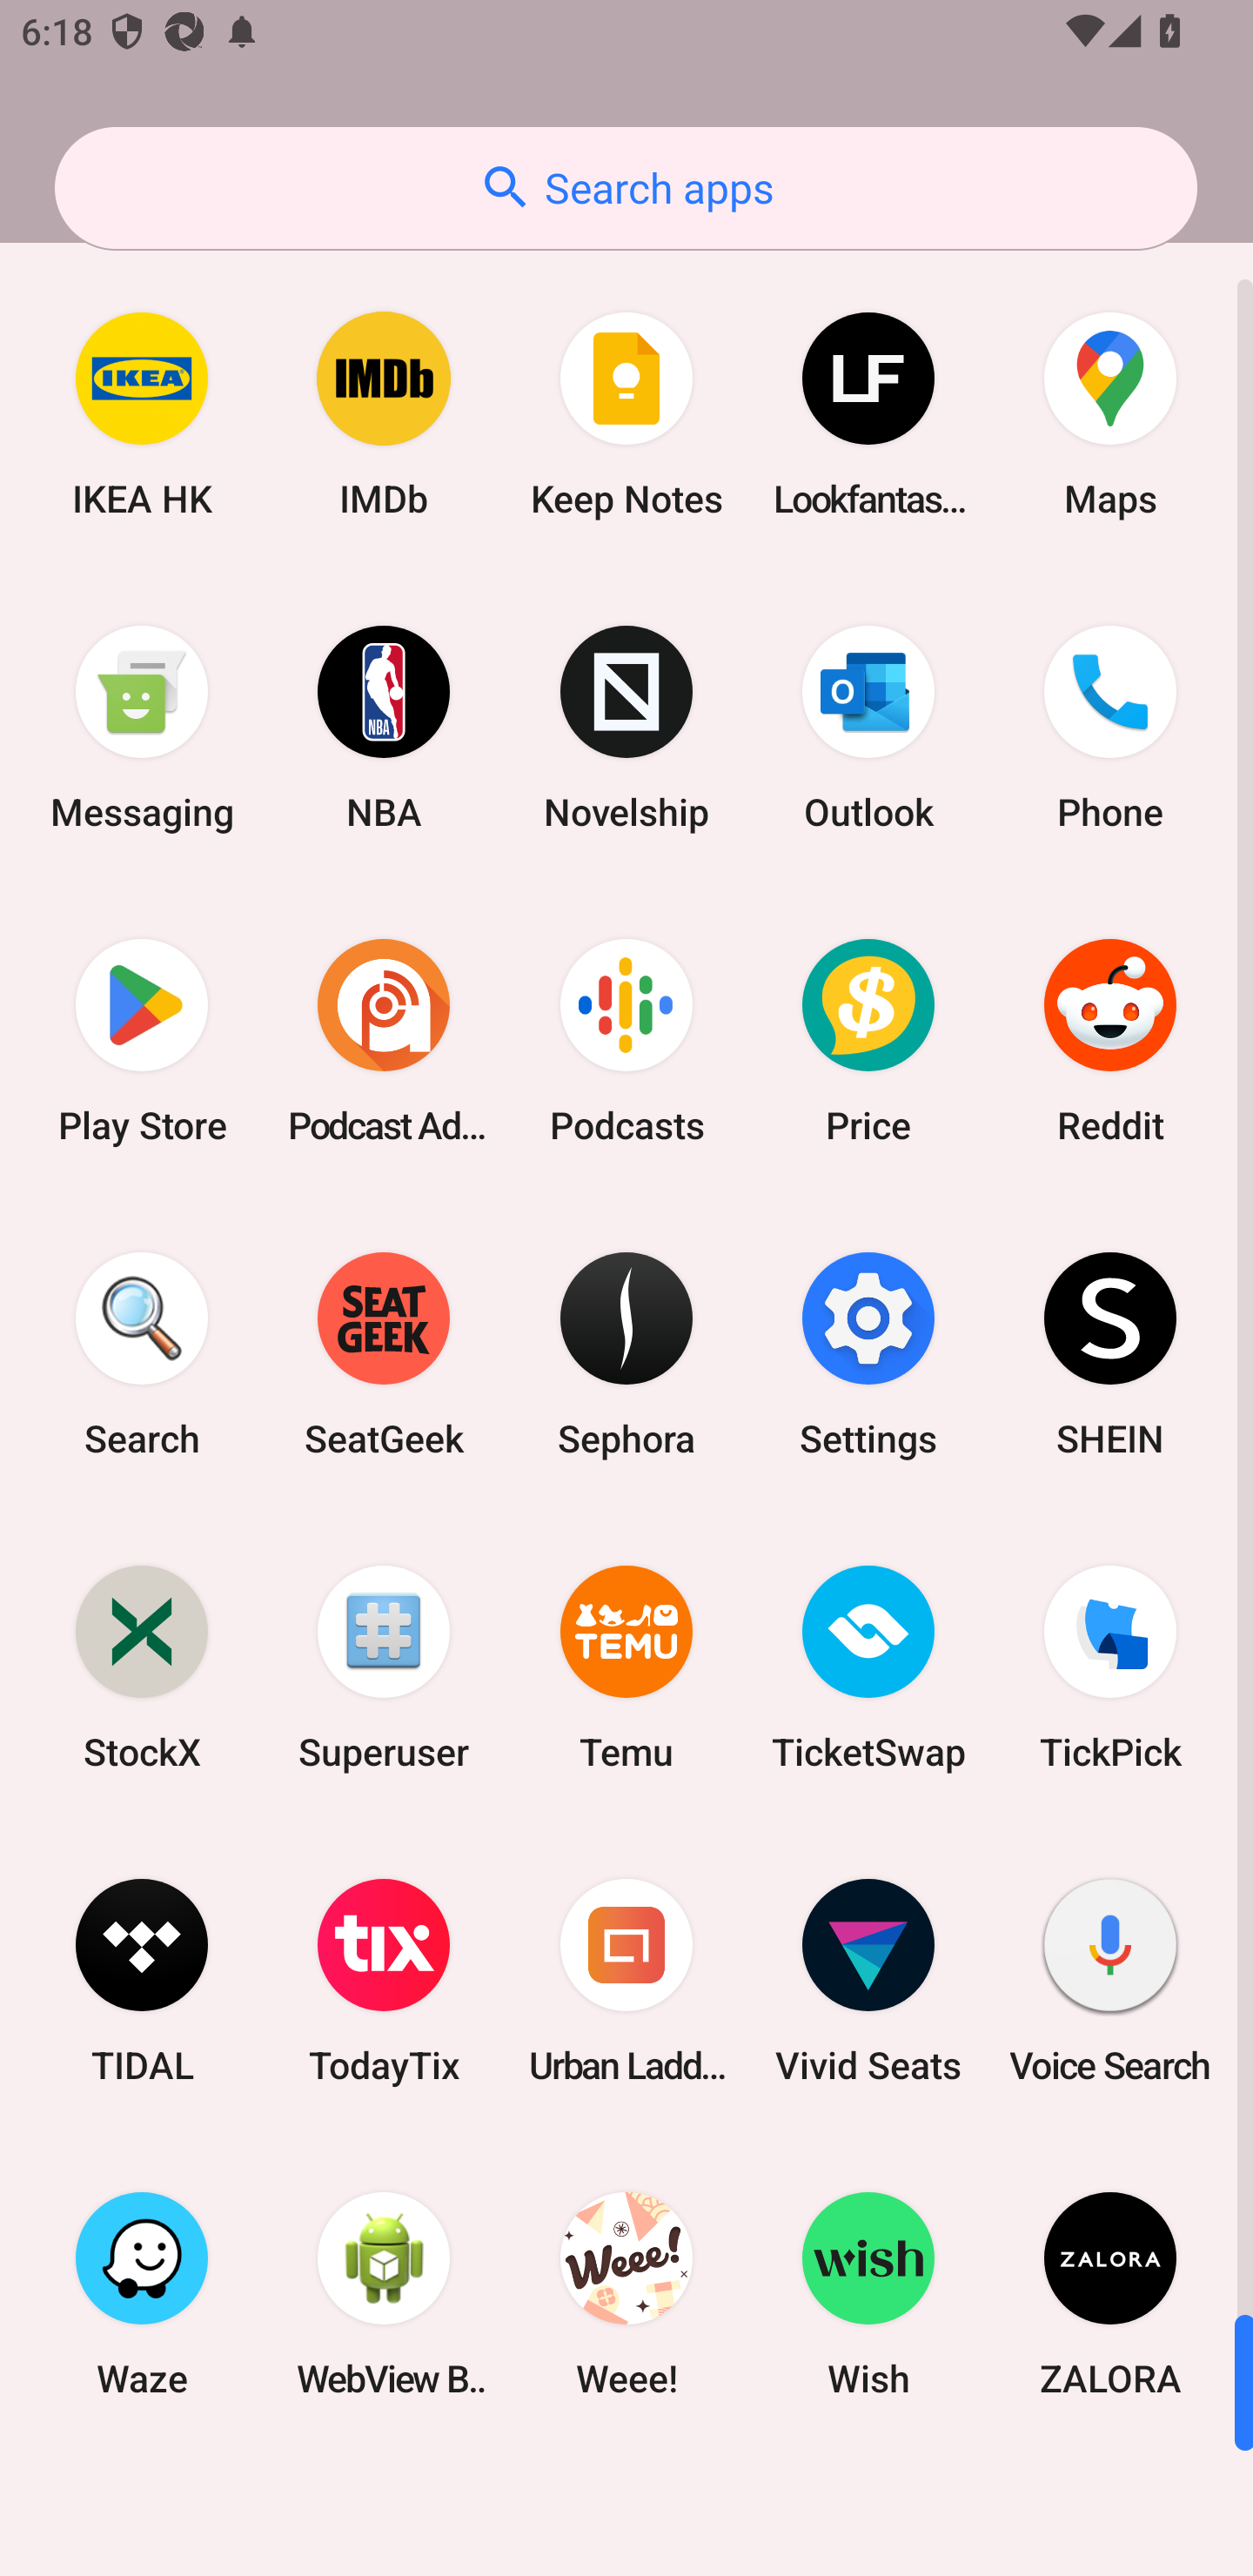 This screenshot has width=1253, height=2576. Describe the element at coordinates (868, 414) in the screenshot. I see `Lookfantastic` at that location.